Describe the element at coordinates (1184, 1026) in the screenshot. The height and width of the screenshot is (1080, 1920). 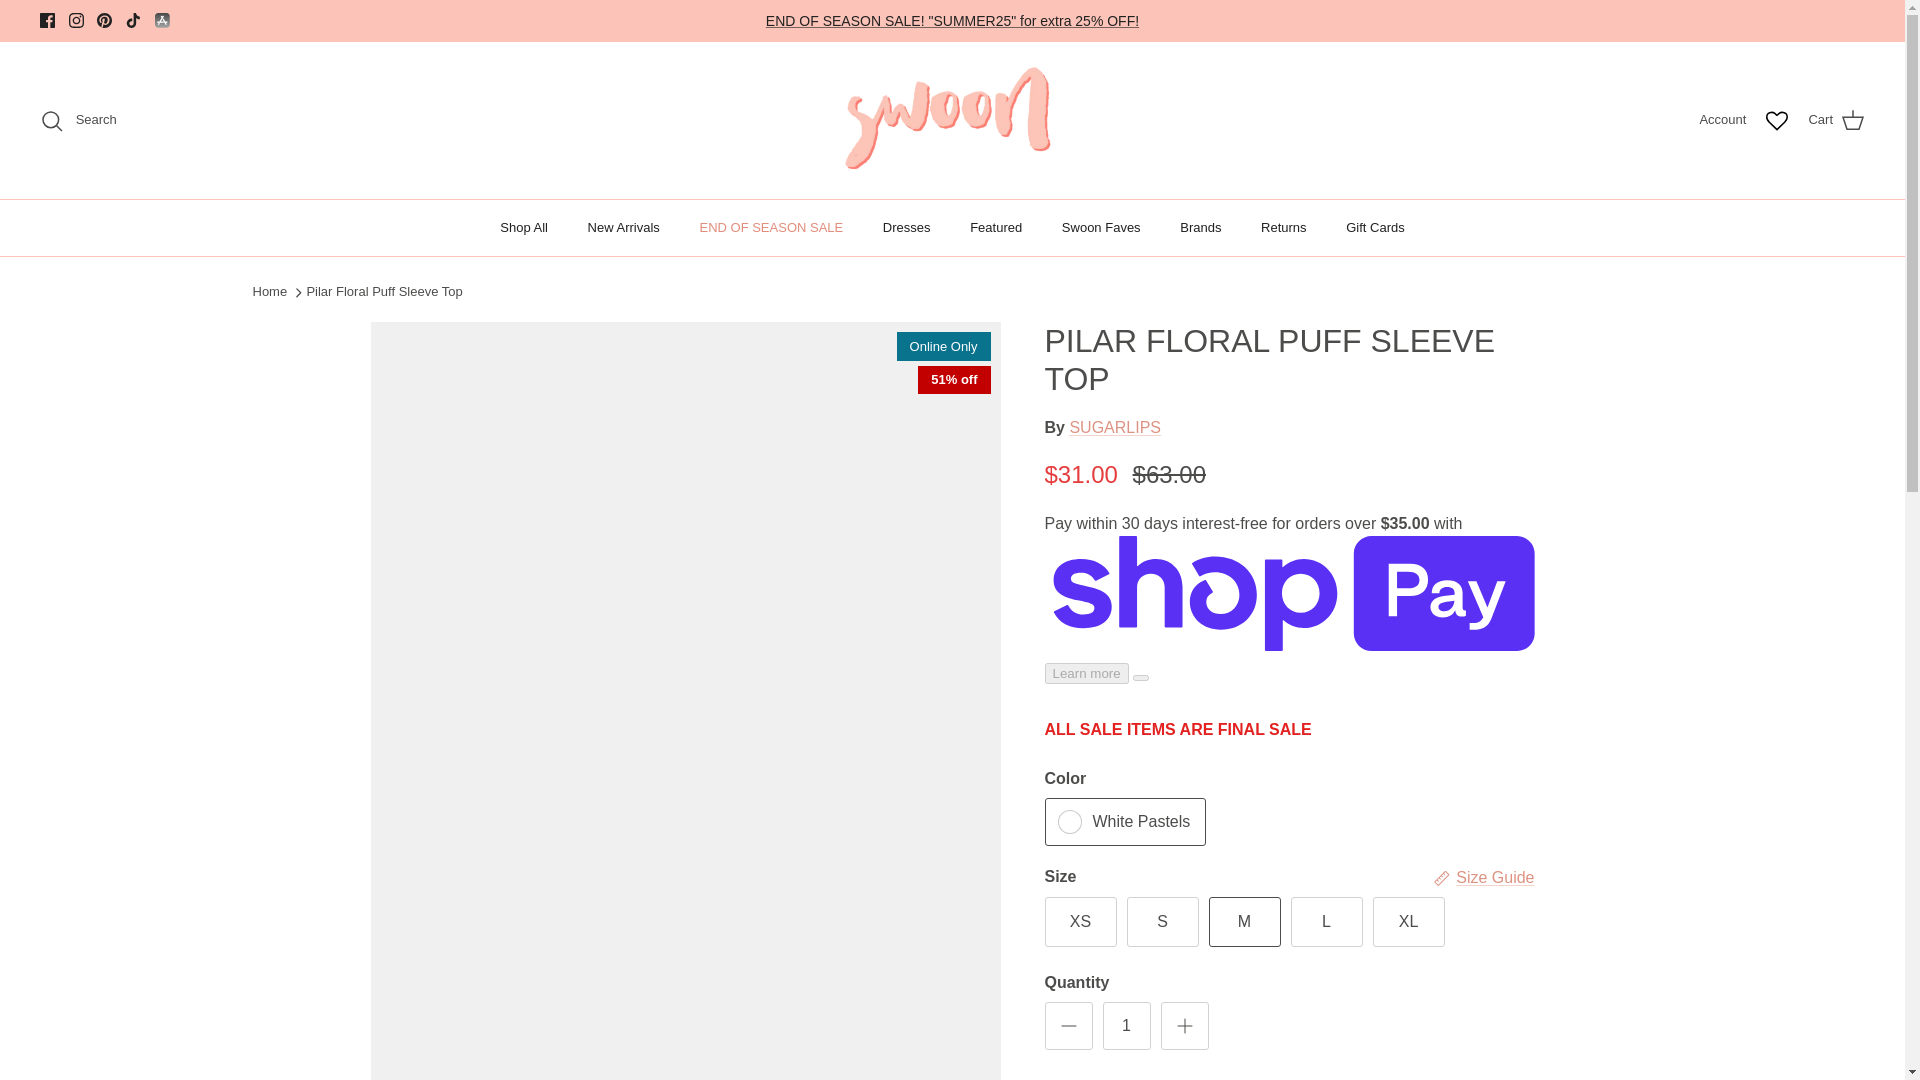
I see `Plus` at that location.